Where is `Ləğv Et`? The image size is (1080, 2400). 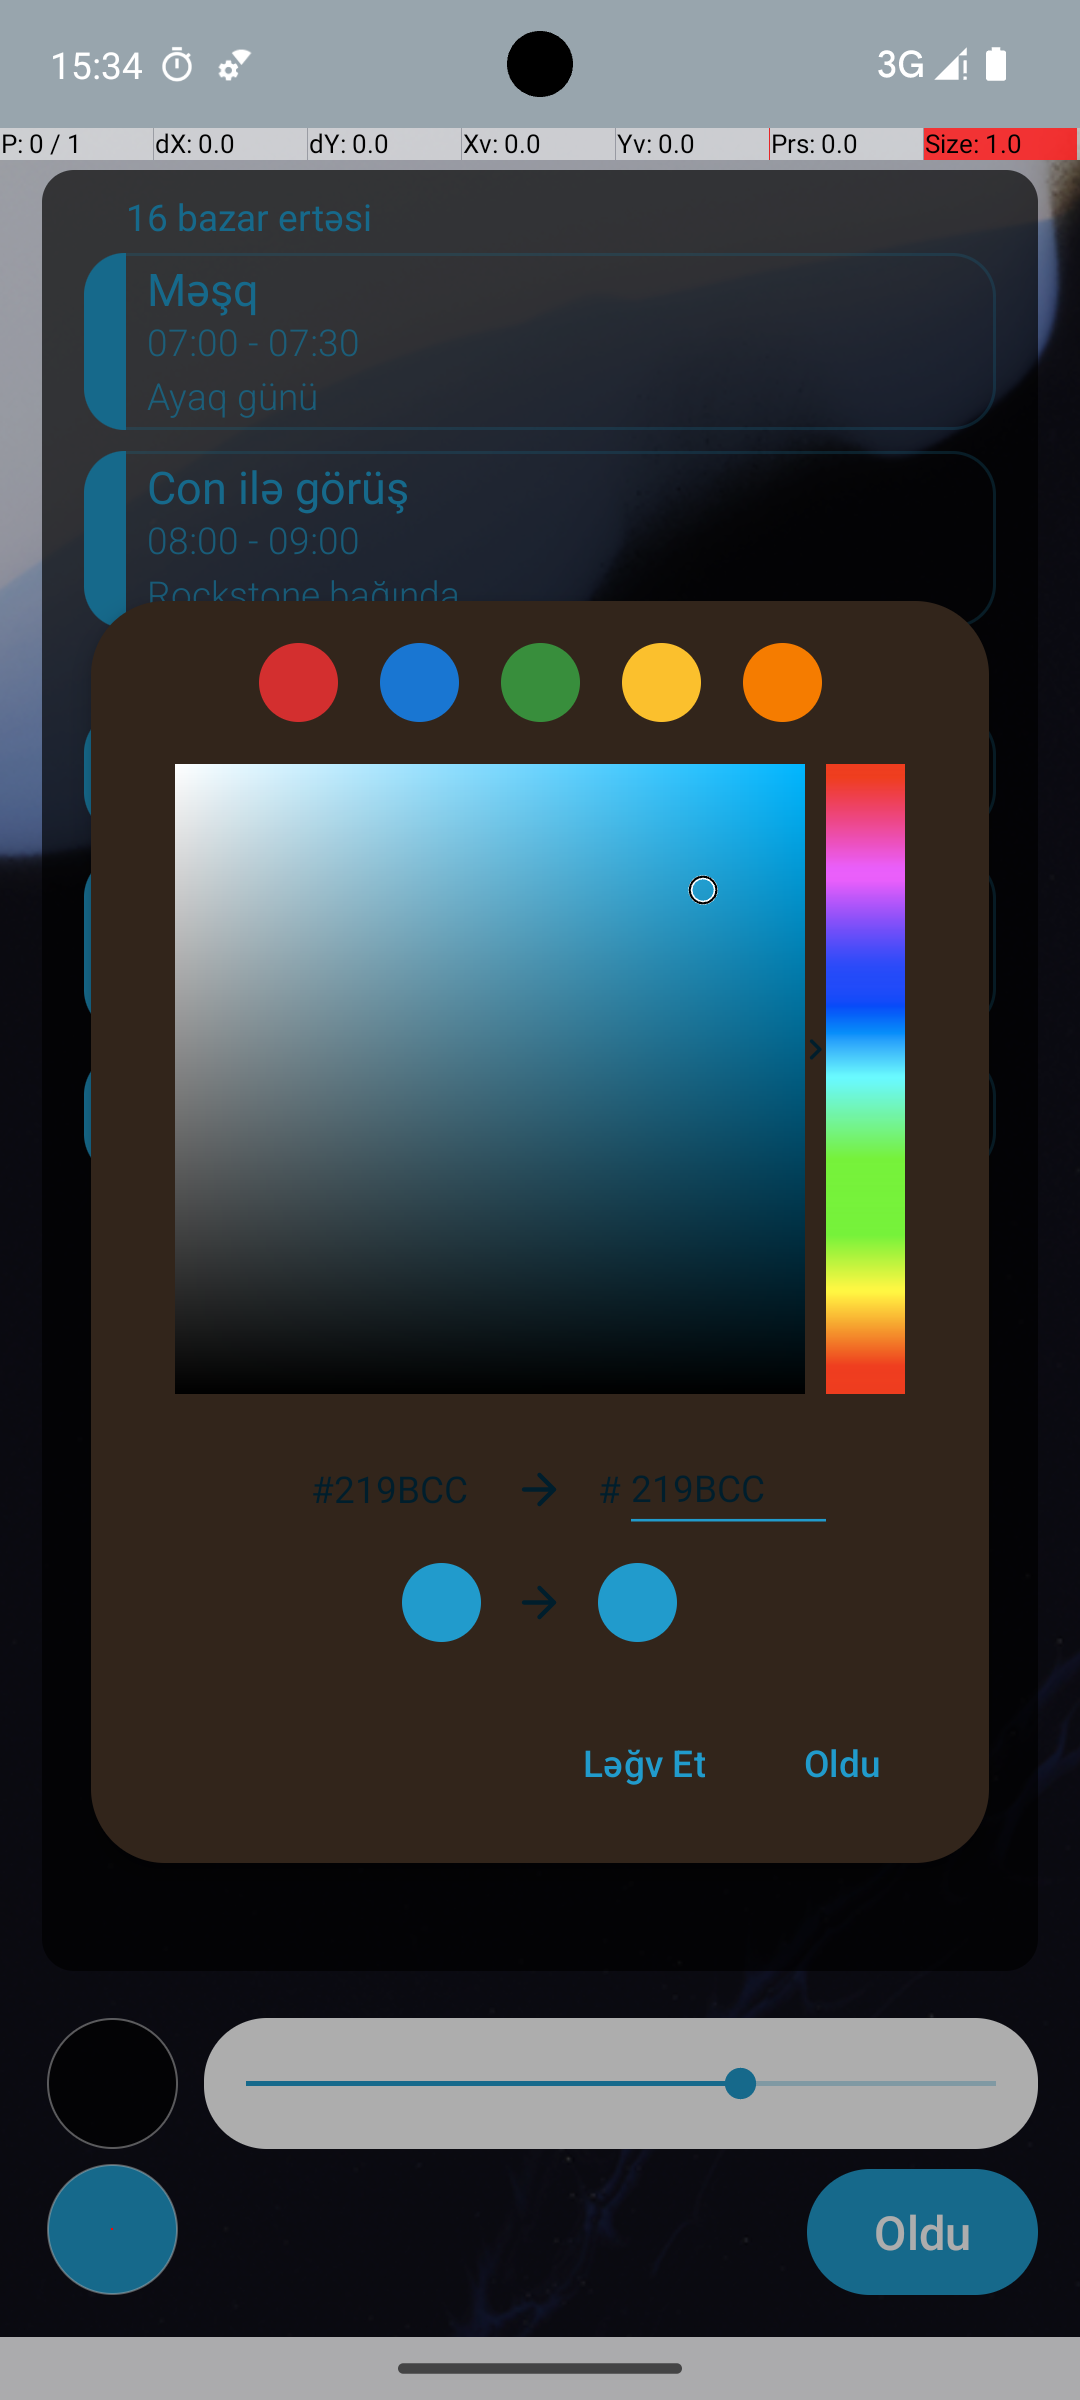 Ləğv Et is located at coordinates (644, 1763).